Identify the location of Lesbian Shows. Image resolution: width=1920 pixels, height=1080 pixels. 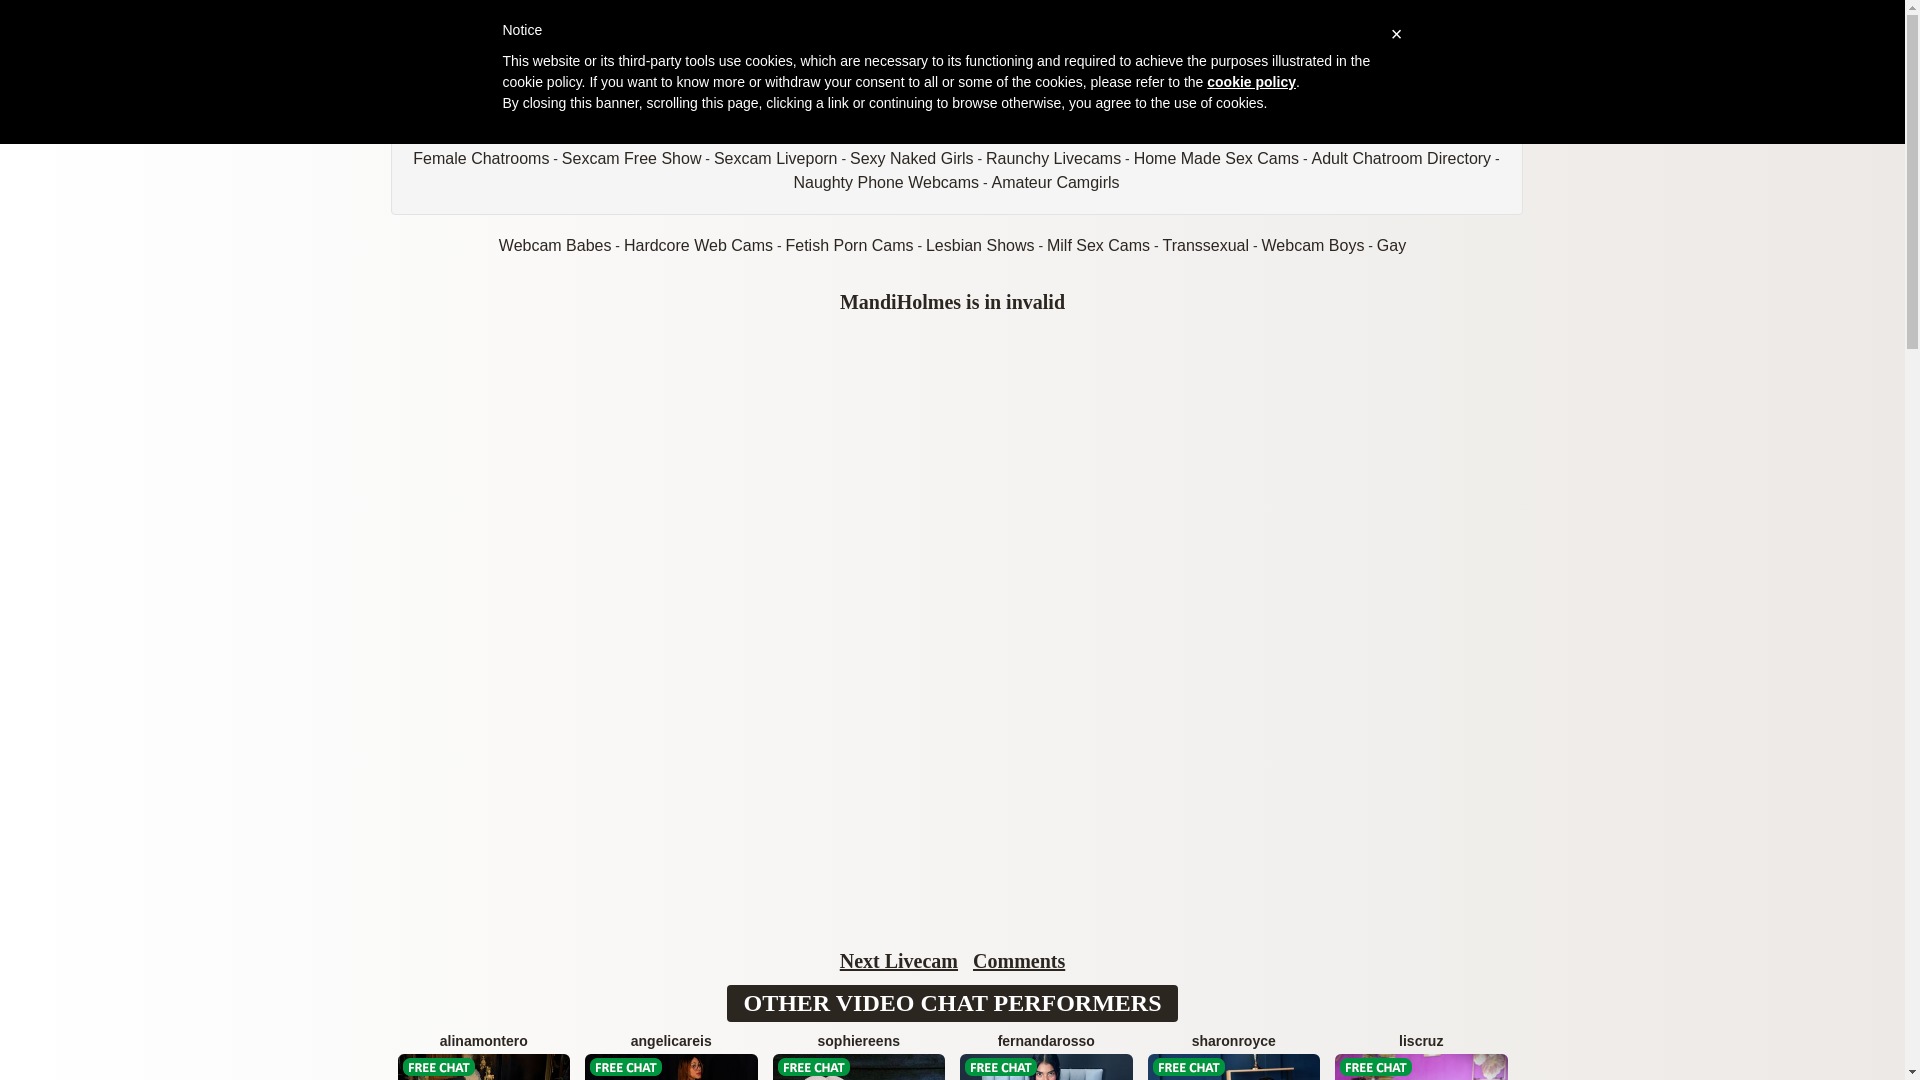
(980, 244).